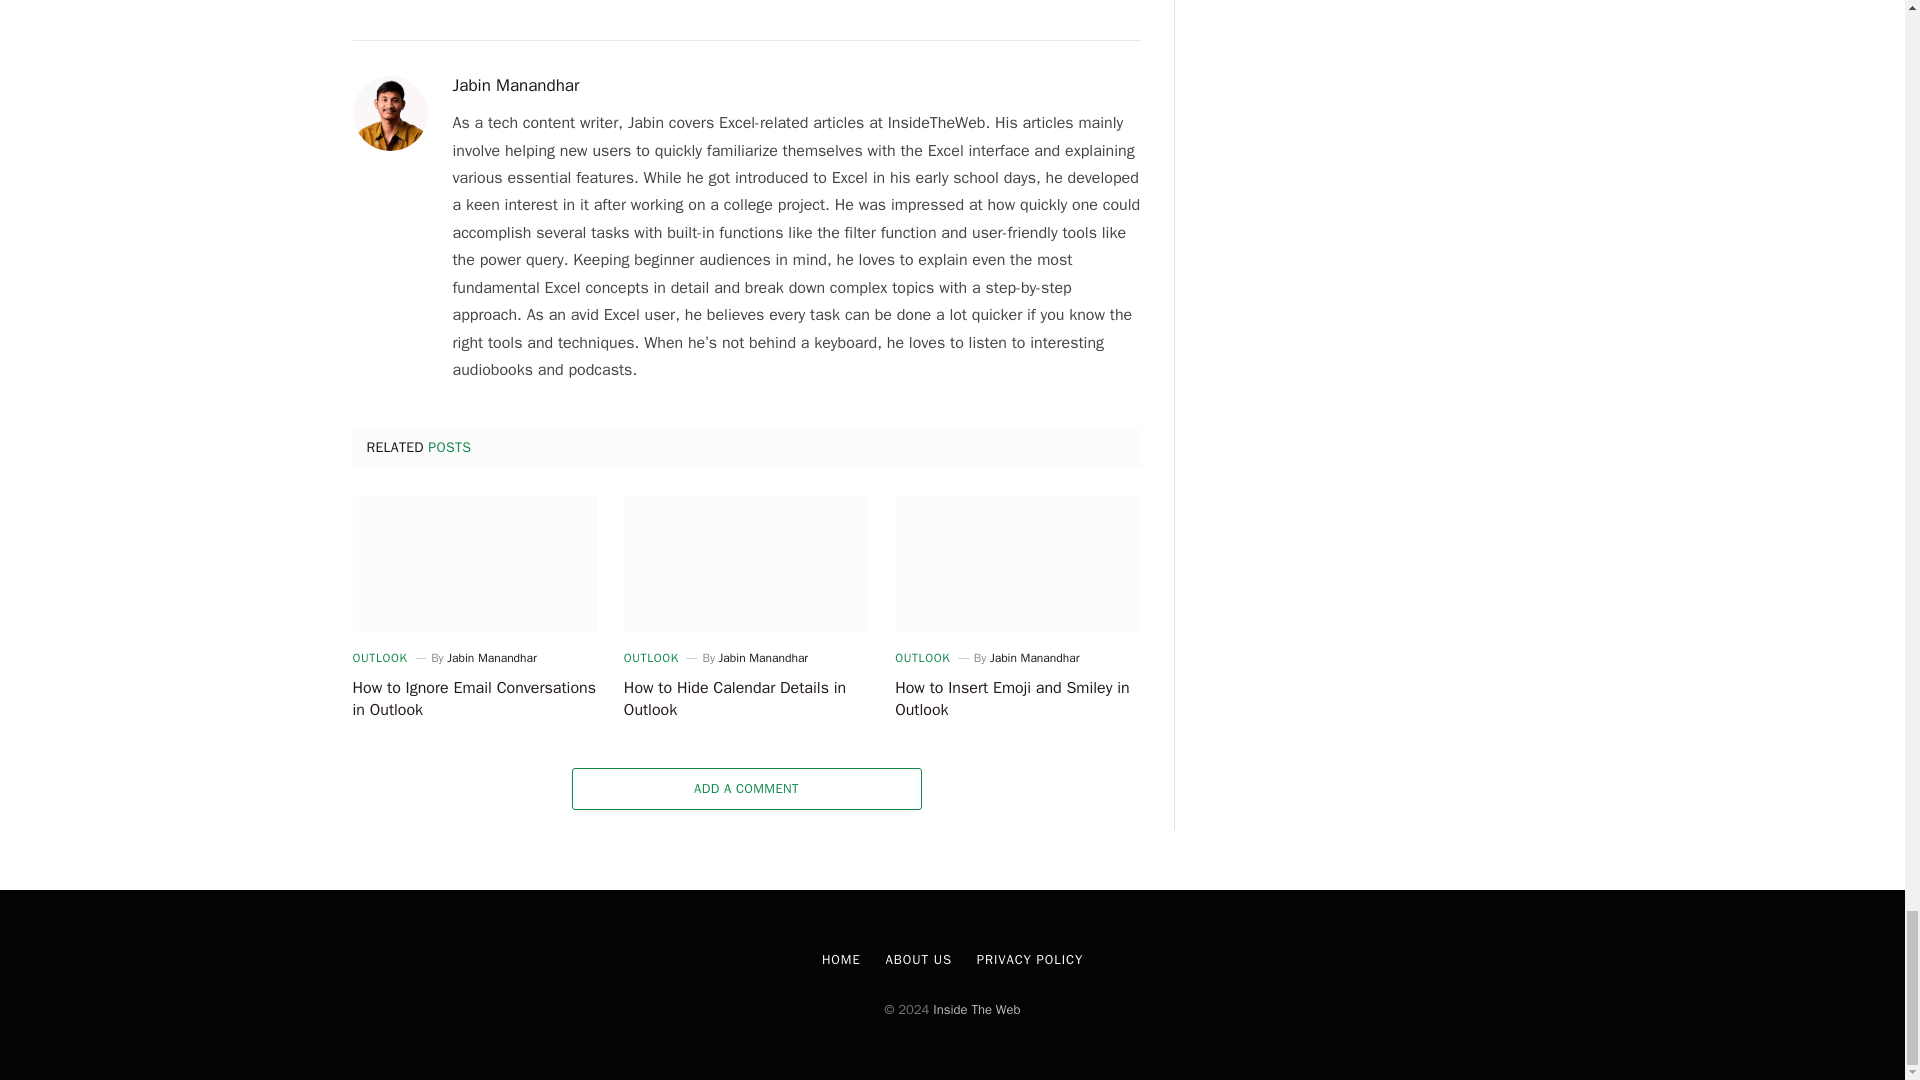 Image resolution: width=1920 pixels, height=1080 pixels. What do you see at coordinates (515, 86) in the screenshot?
I see `Jabin Manandhar` at bounding box center [515, 86].